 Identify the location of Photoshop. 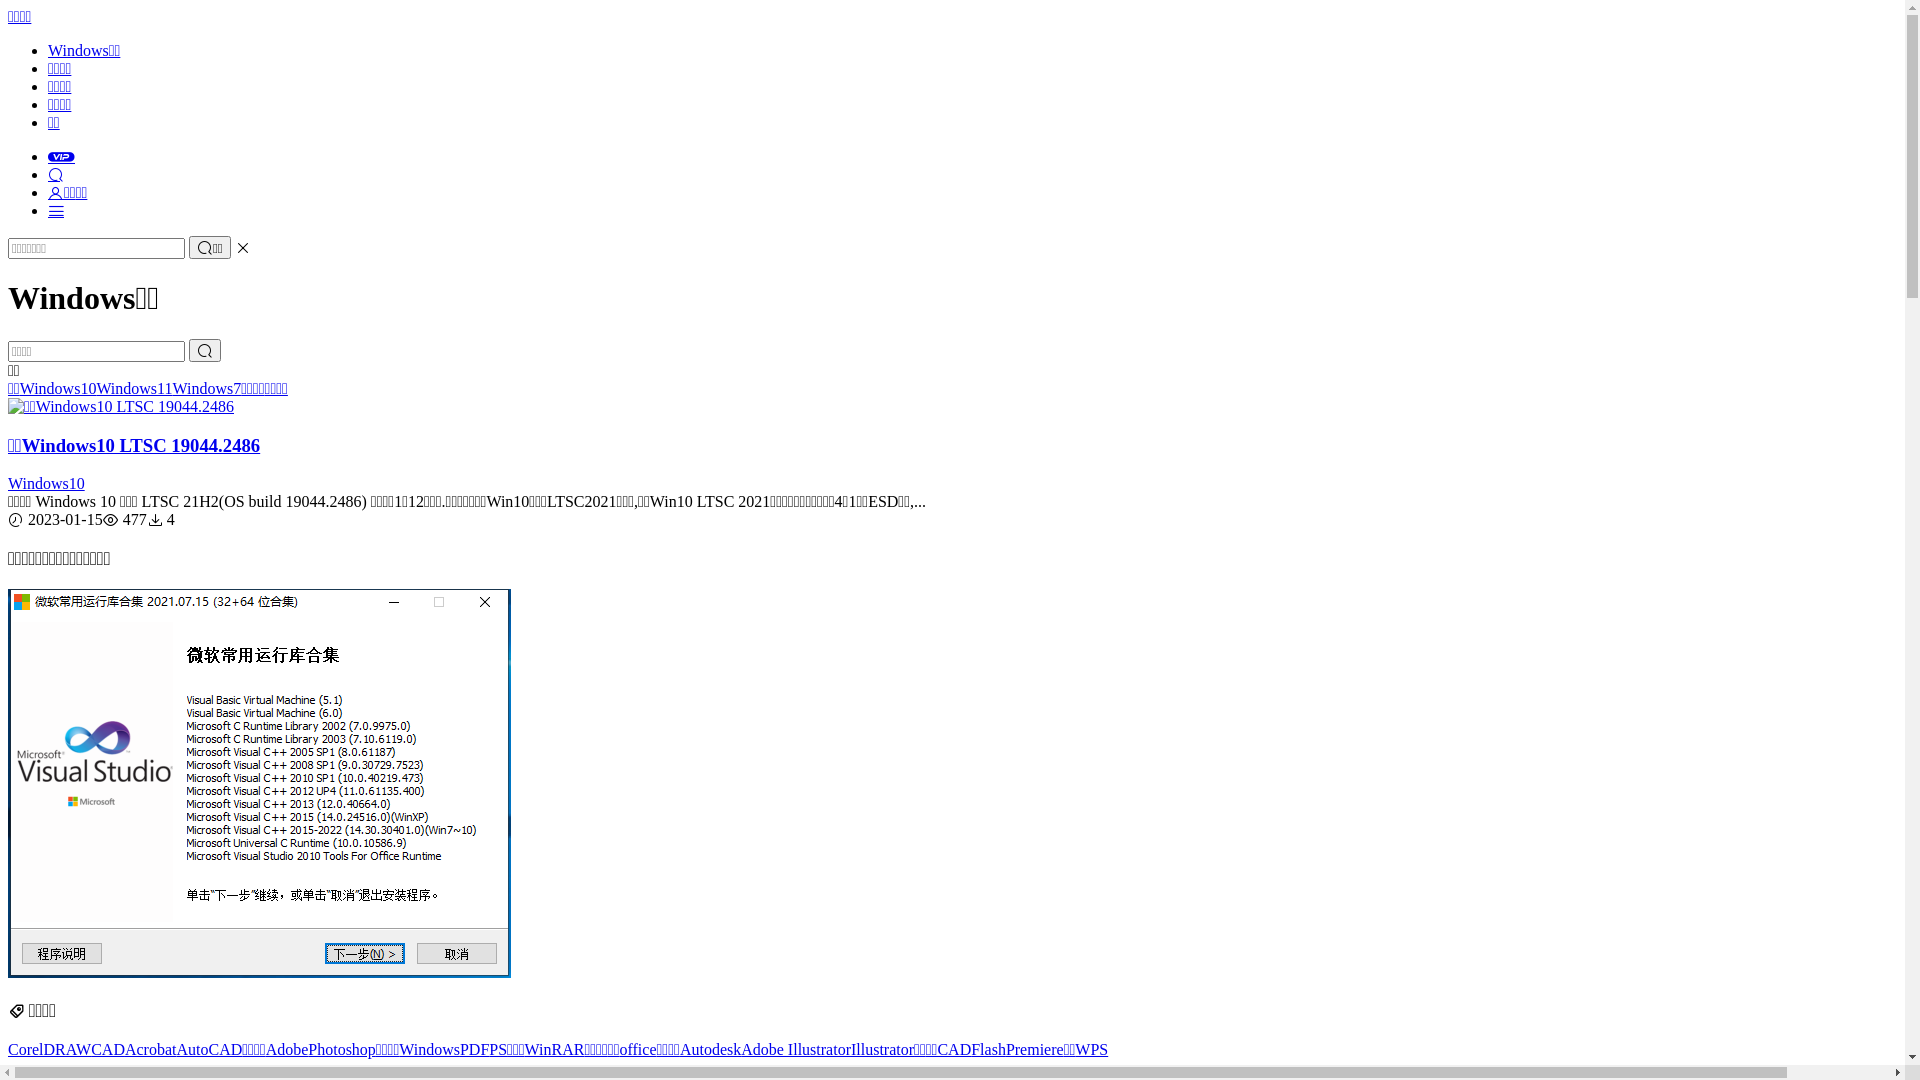
(342, 1050).